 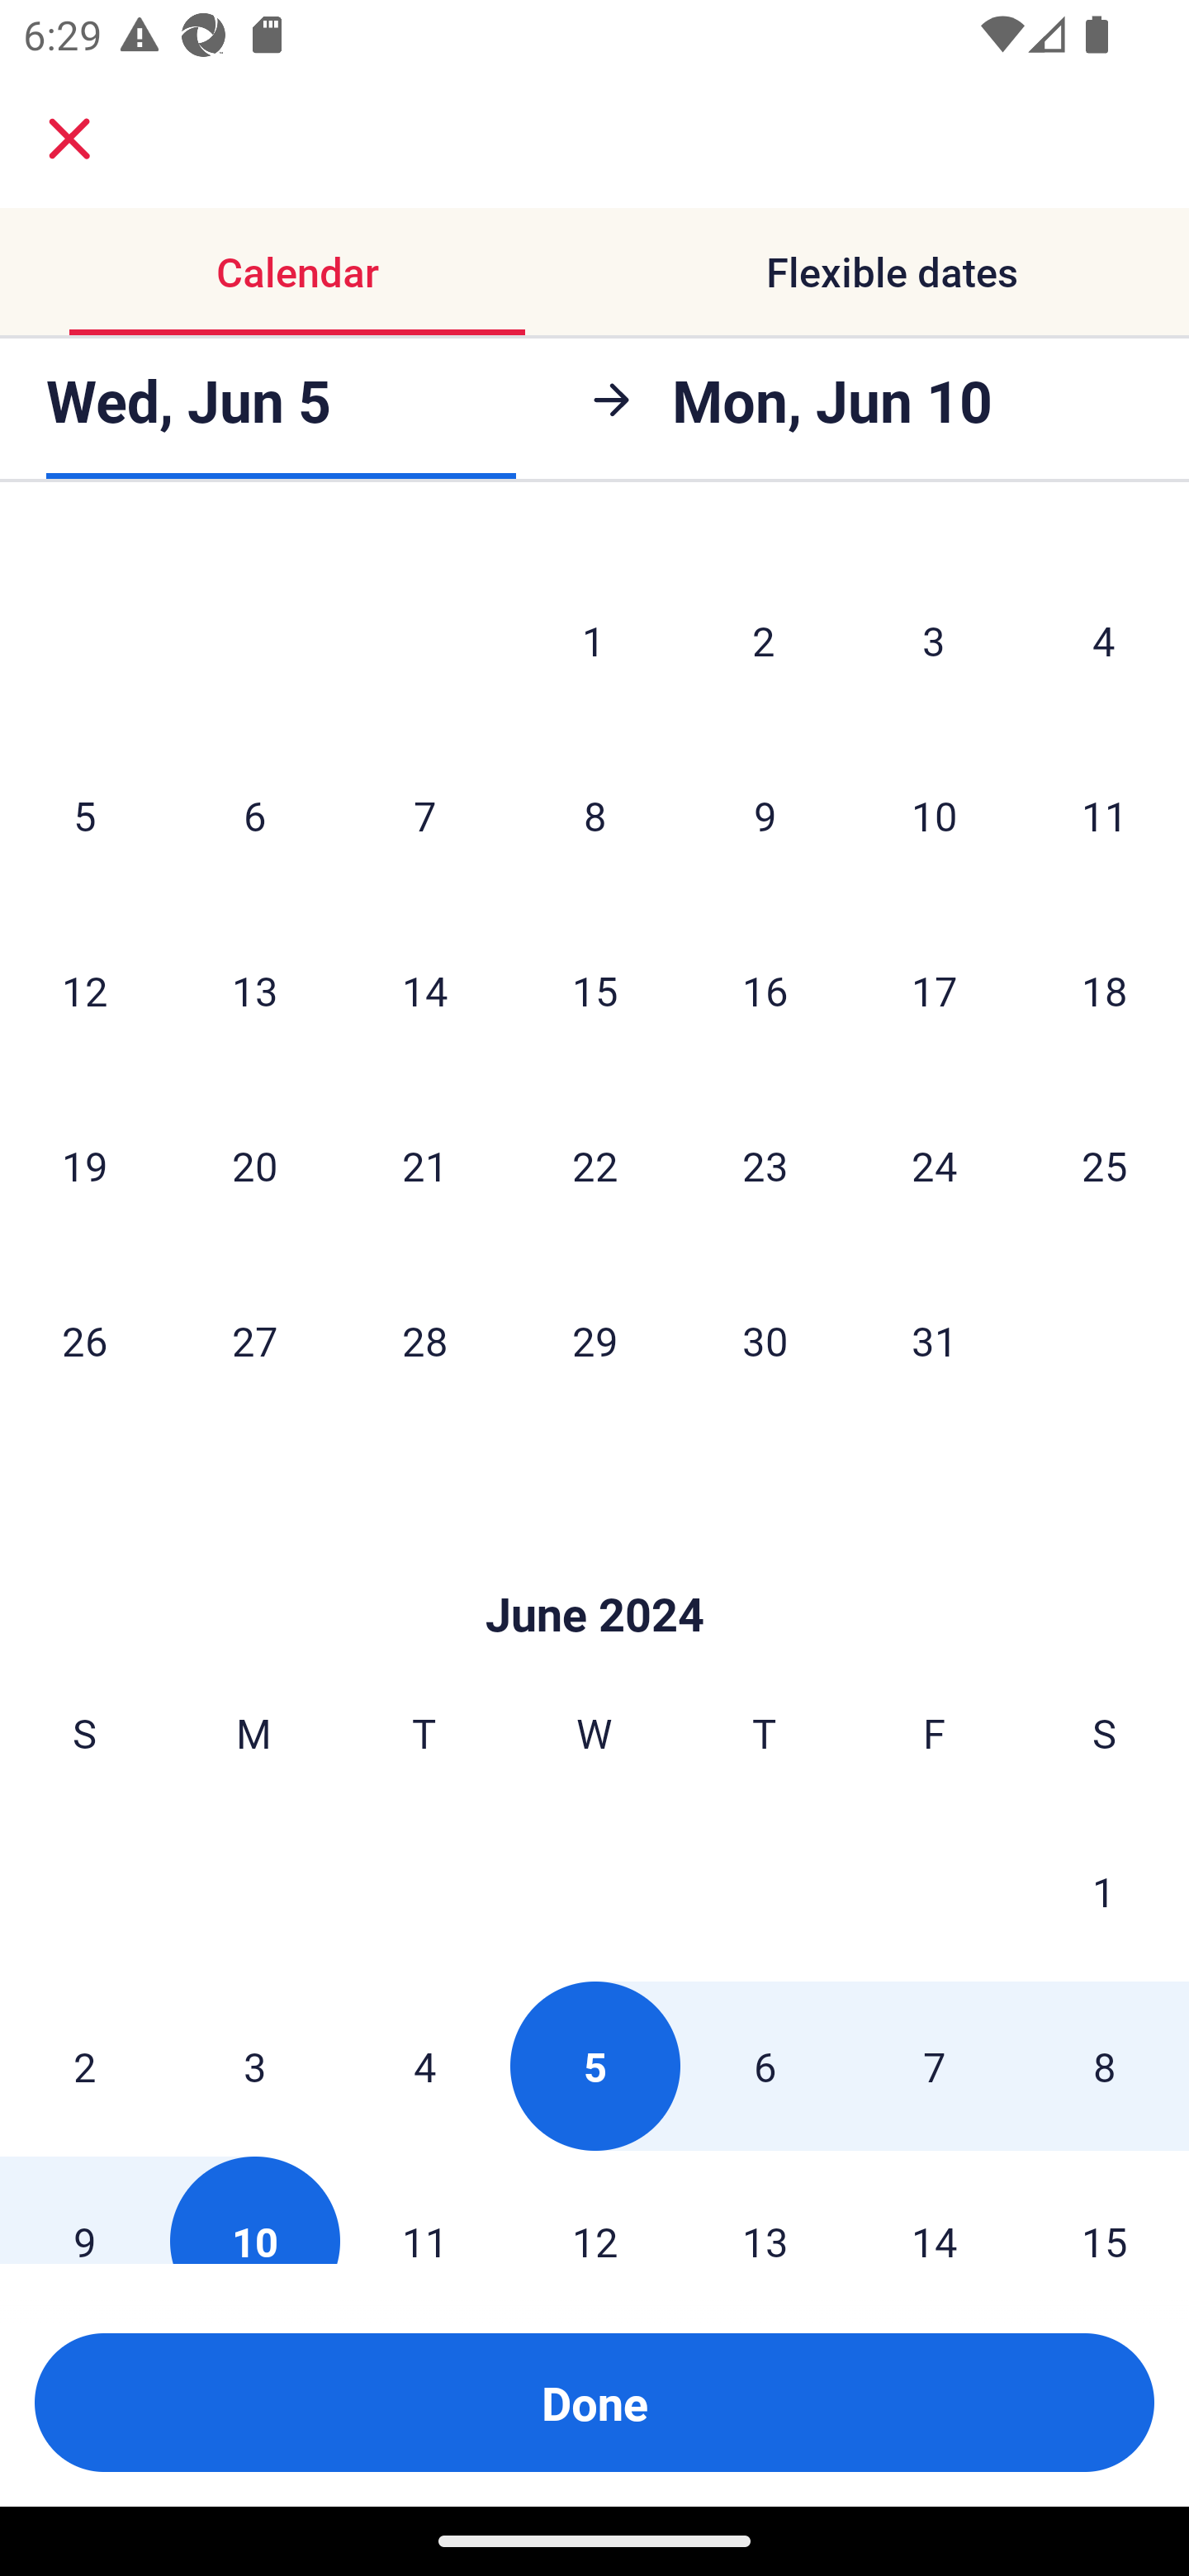 I want to click on 29 Wednesday, May 29, 2024, so click(x=594, y=1341).